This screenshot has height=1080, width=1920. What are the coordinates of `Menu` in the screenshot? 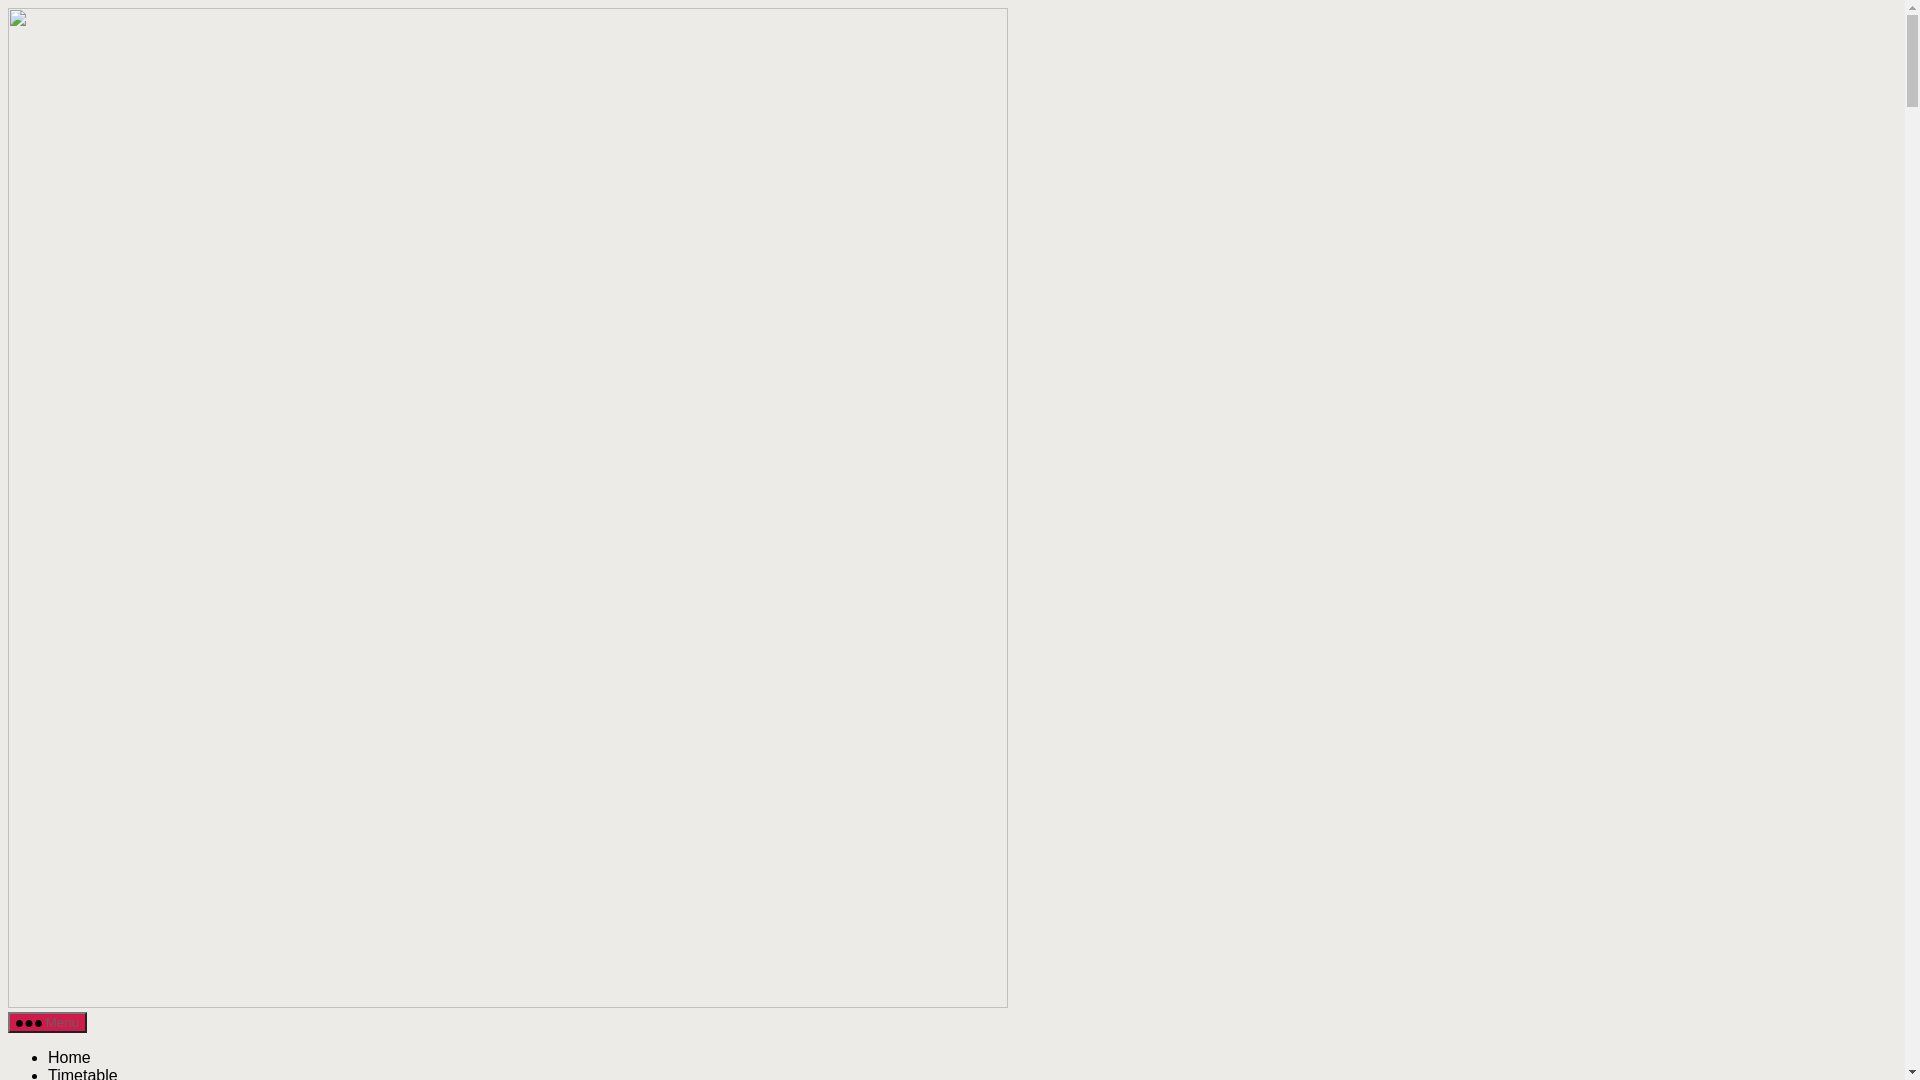 It's located at (48, 1022).